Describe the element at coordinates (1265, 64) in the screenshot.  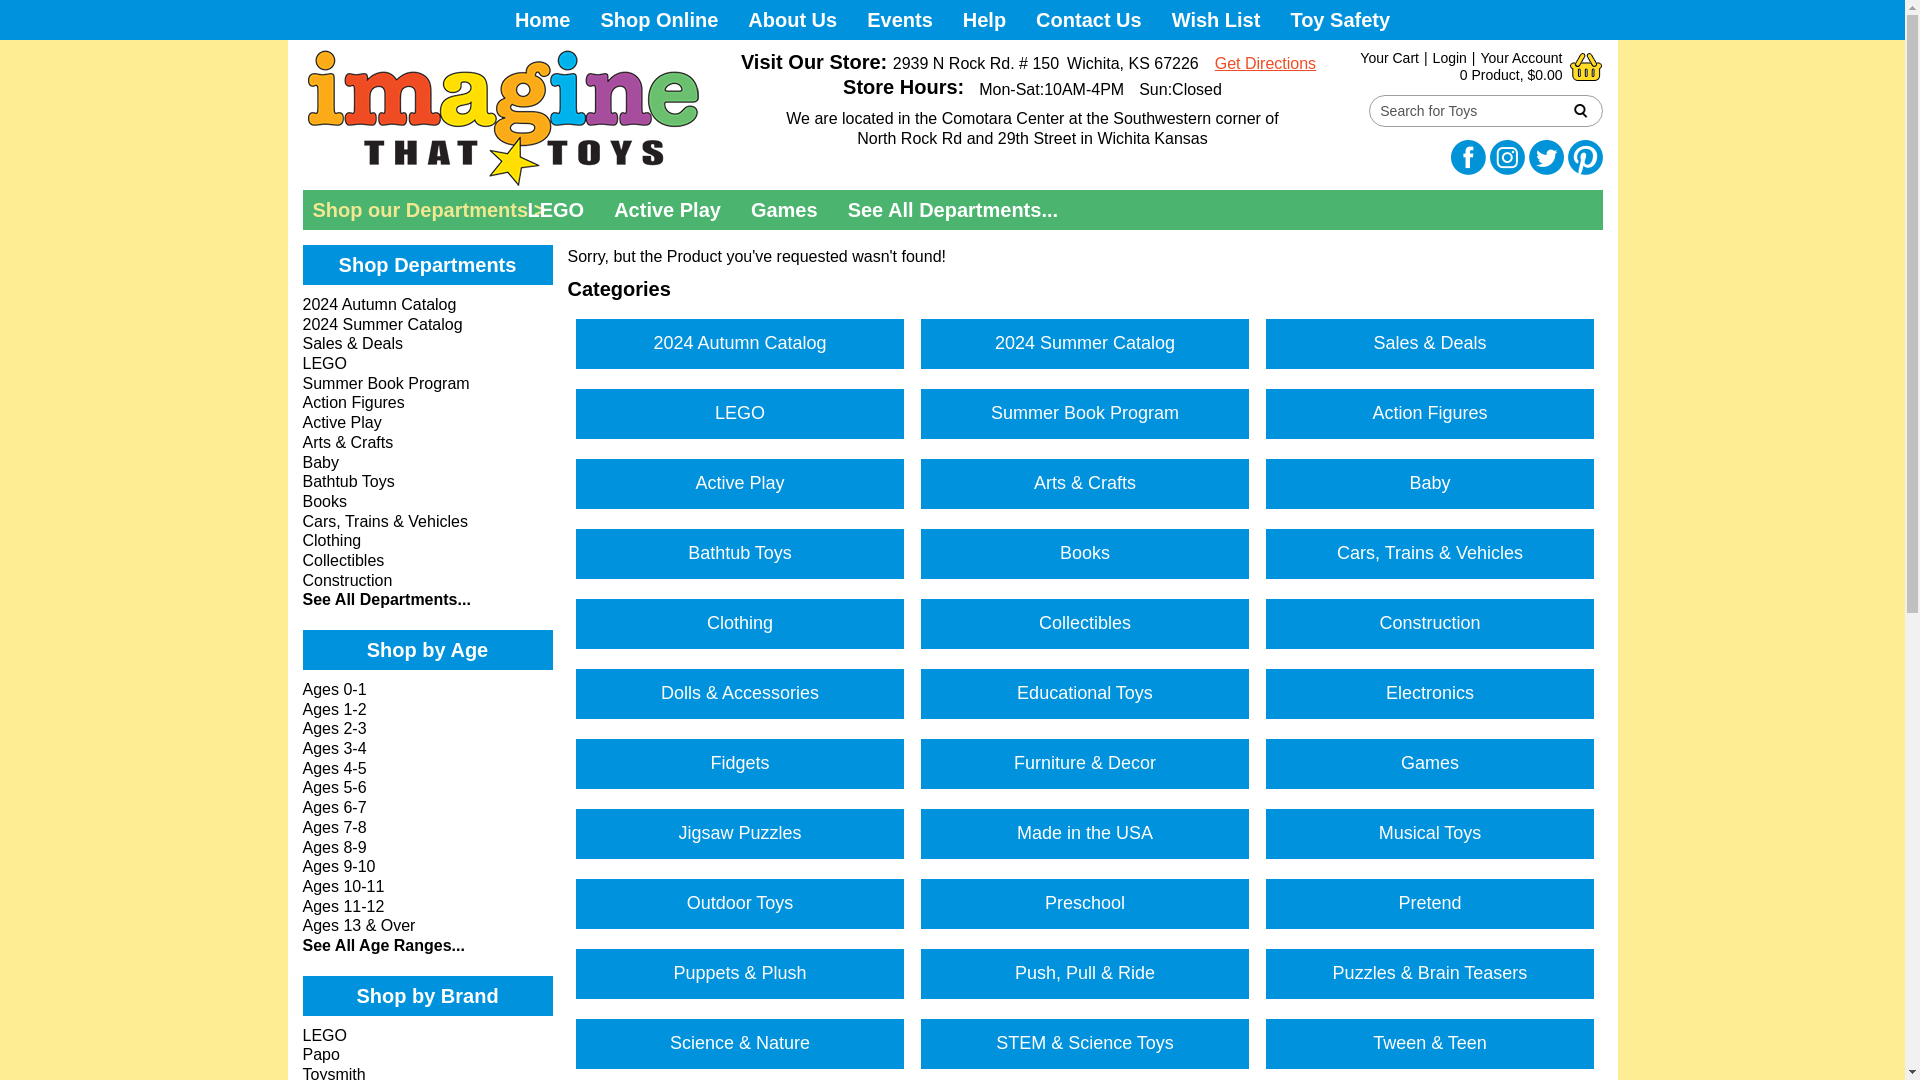
I see `Get Directions` at that location.